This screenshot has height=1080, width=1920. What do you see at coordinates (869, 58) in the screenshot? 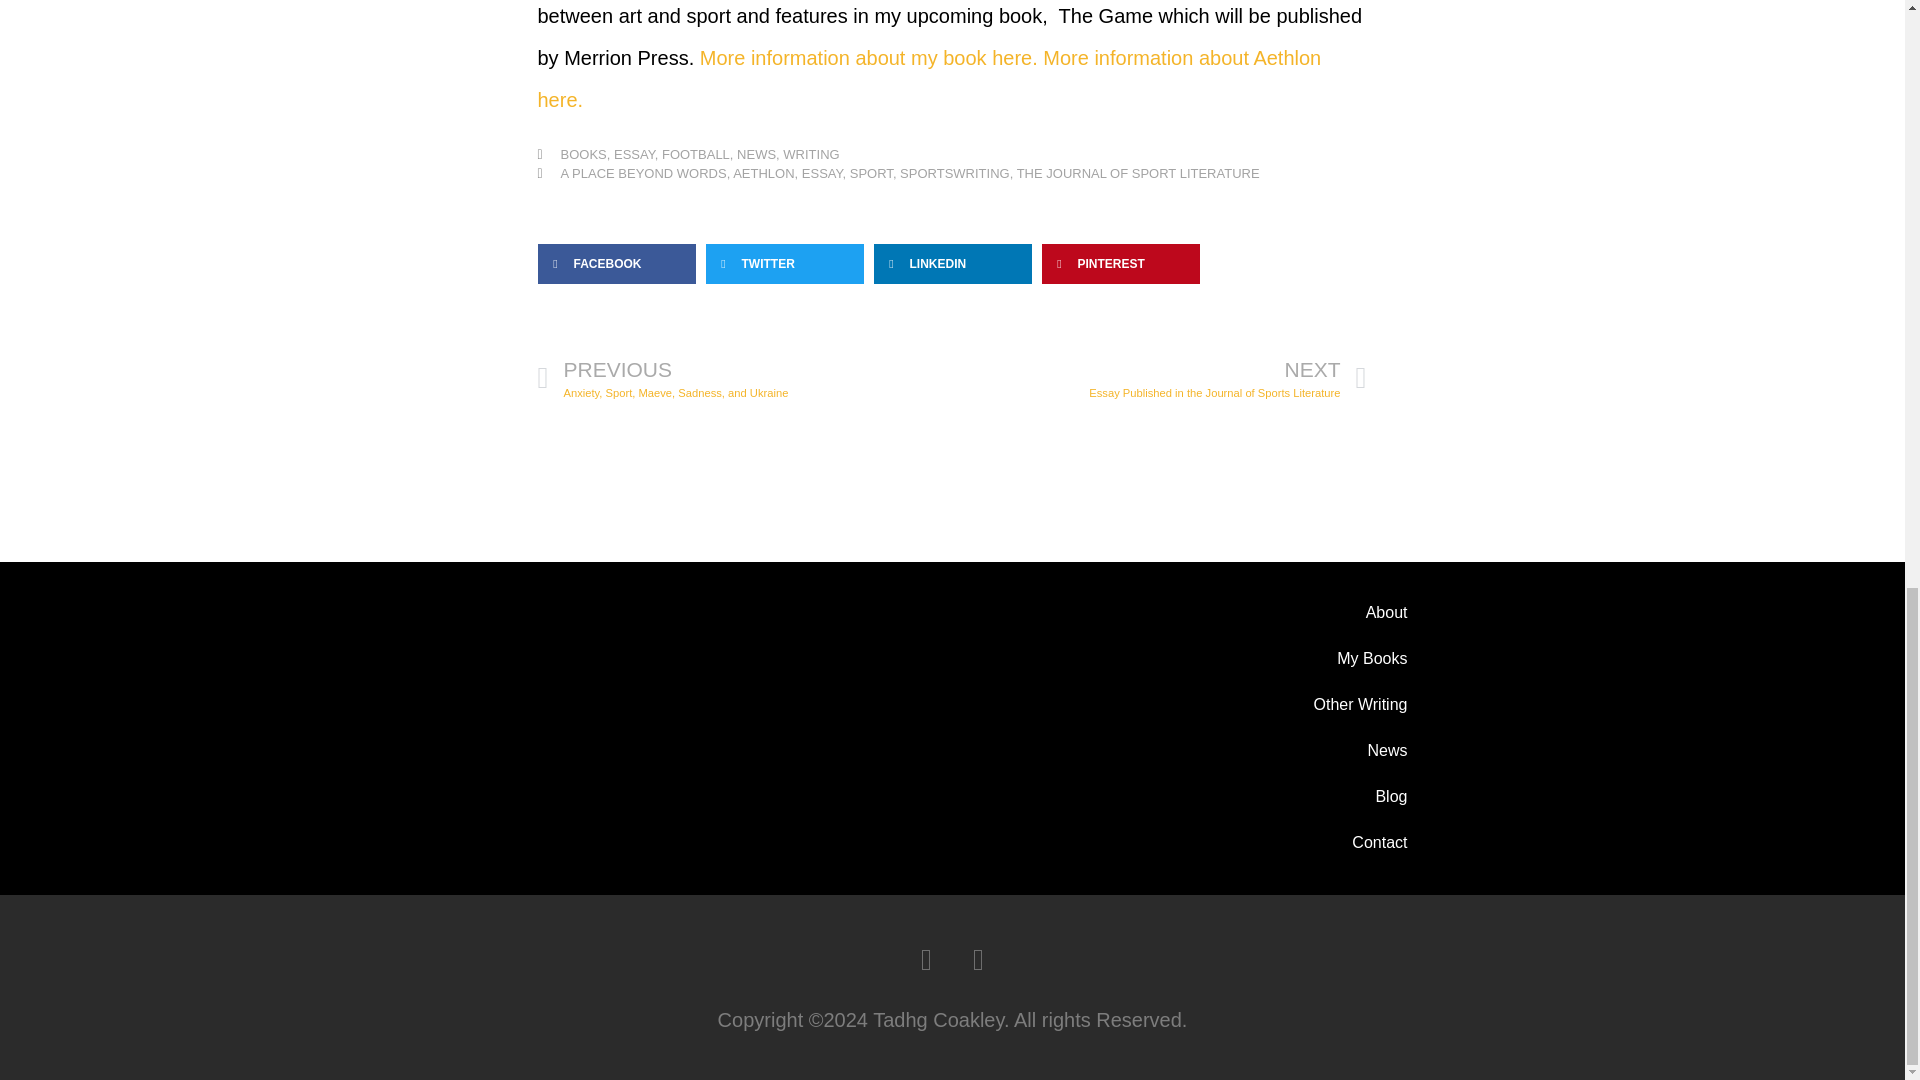
I see `News` at bounding box center [869, 58].